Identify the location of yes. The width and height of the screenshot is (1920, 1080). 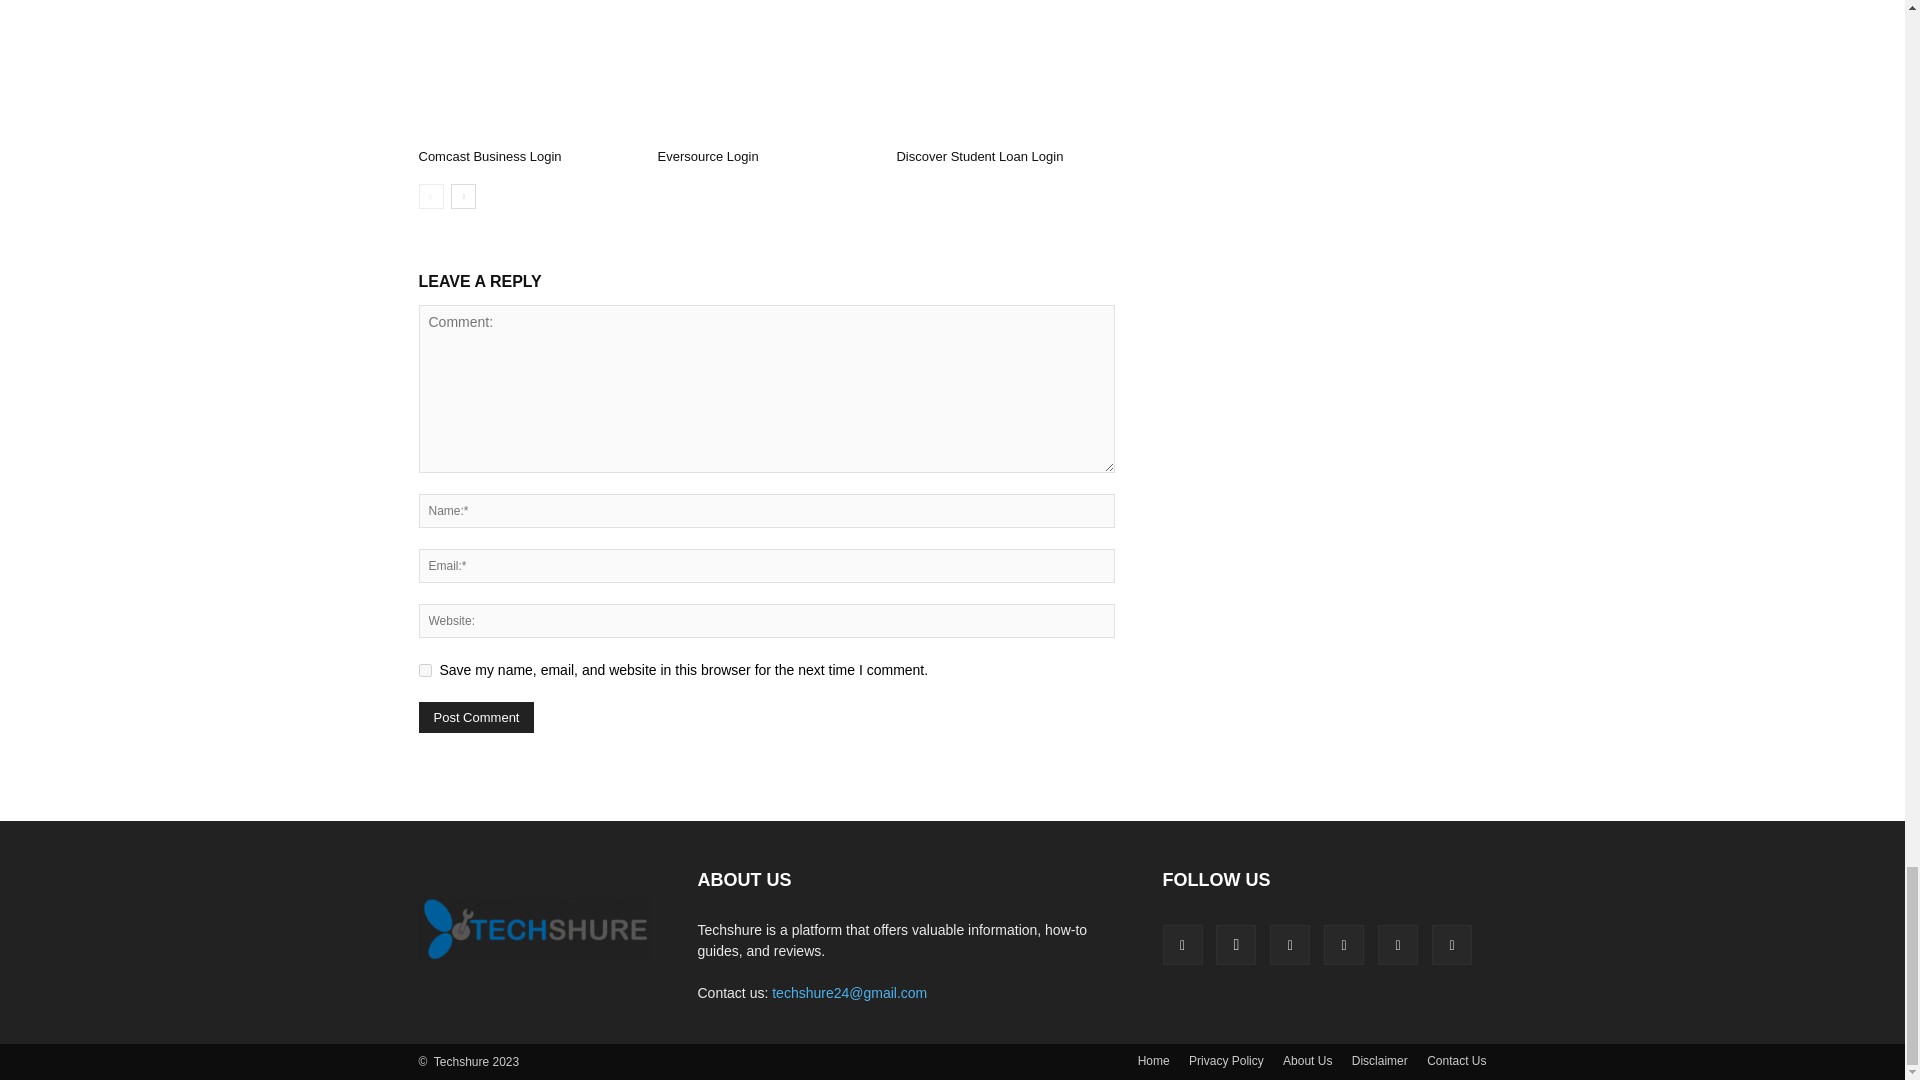
(424, 670).